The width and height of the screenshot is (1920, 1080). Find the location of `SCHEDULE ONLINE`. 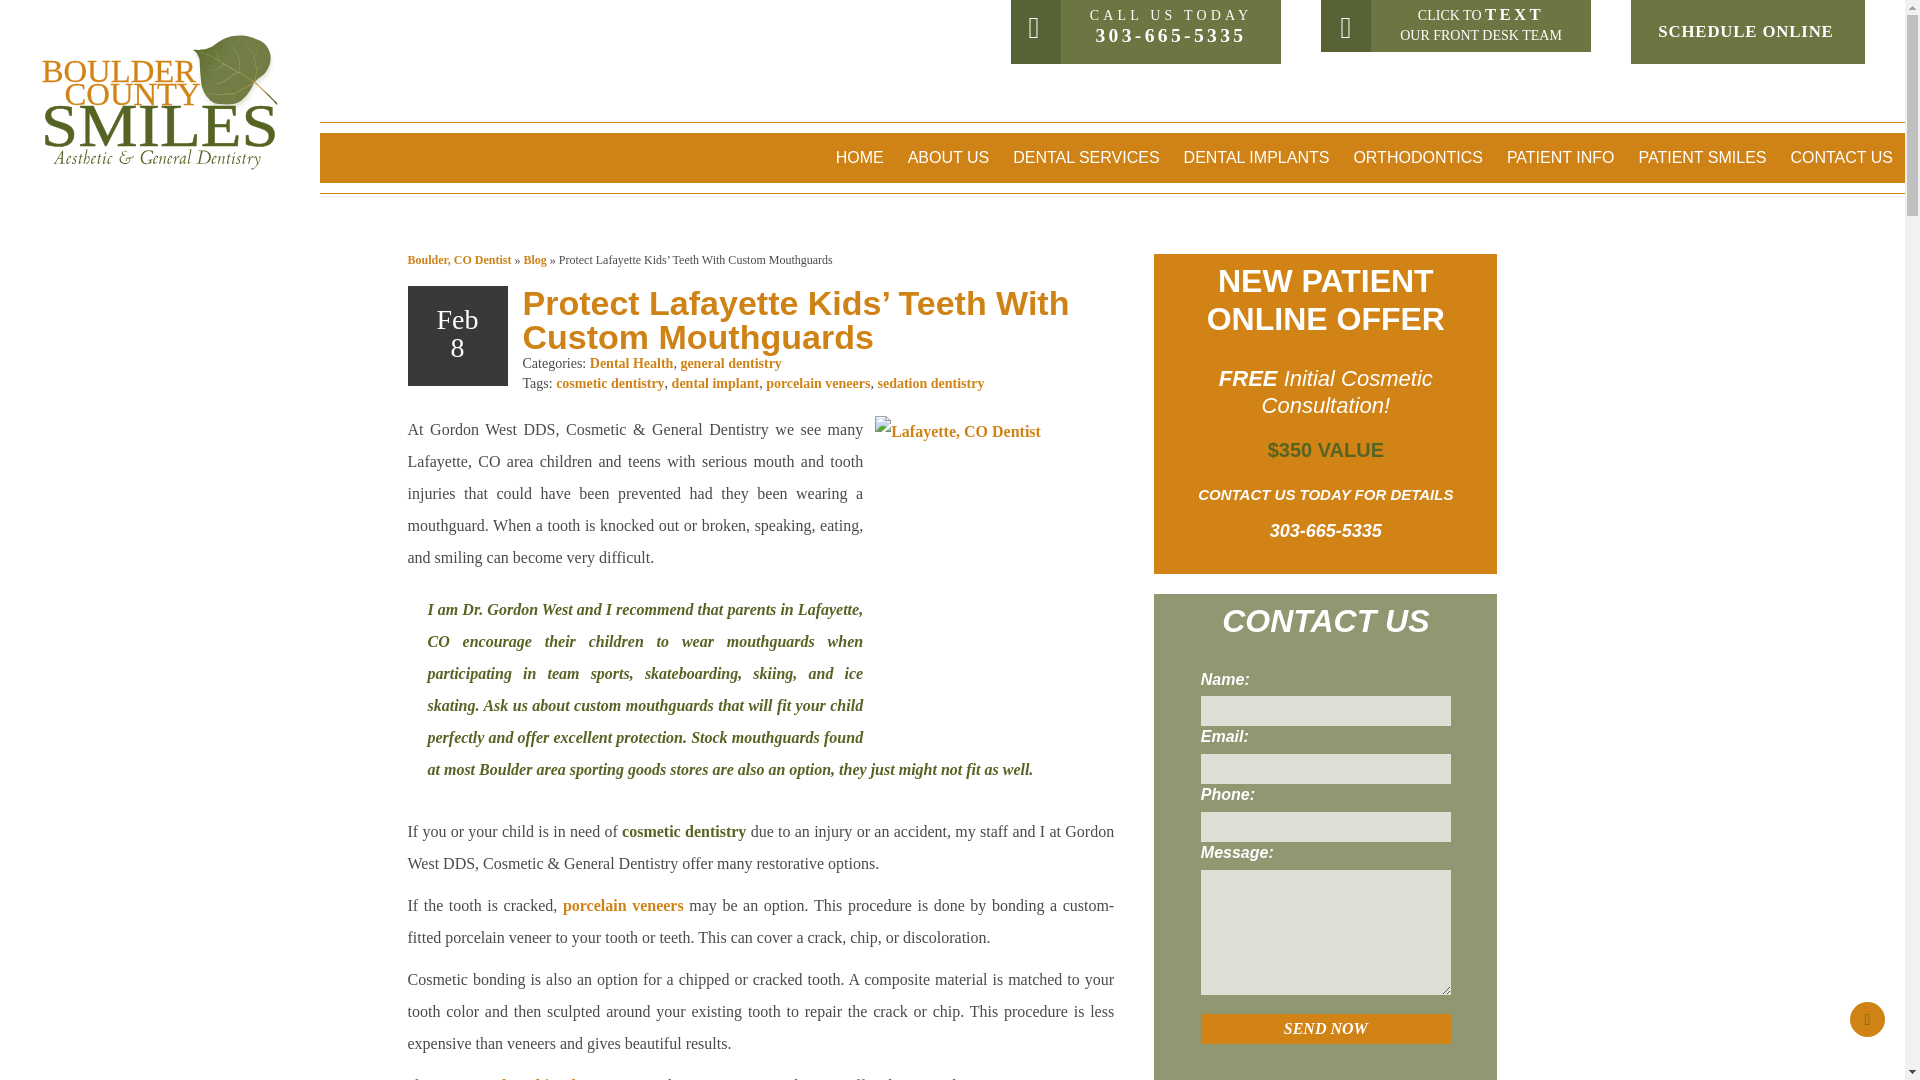

SCHEDULE ONLINE is located at coordinates (1746, 32).